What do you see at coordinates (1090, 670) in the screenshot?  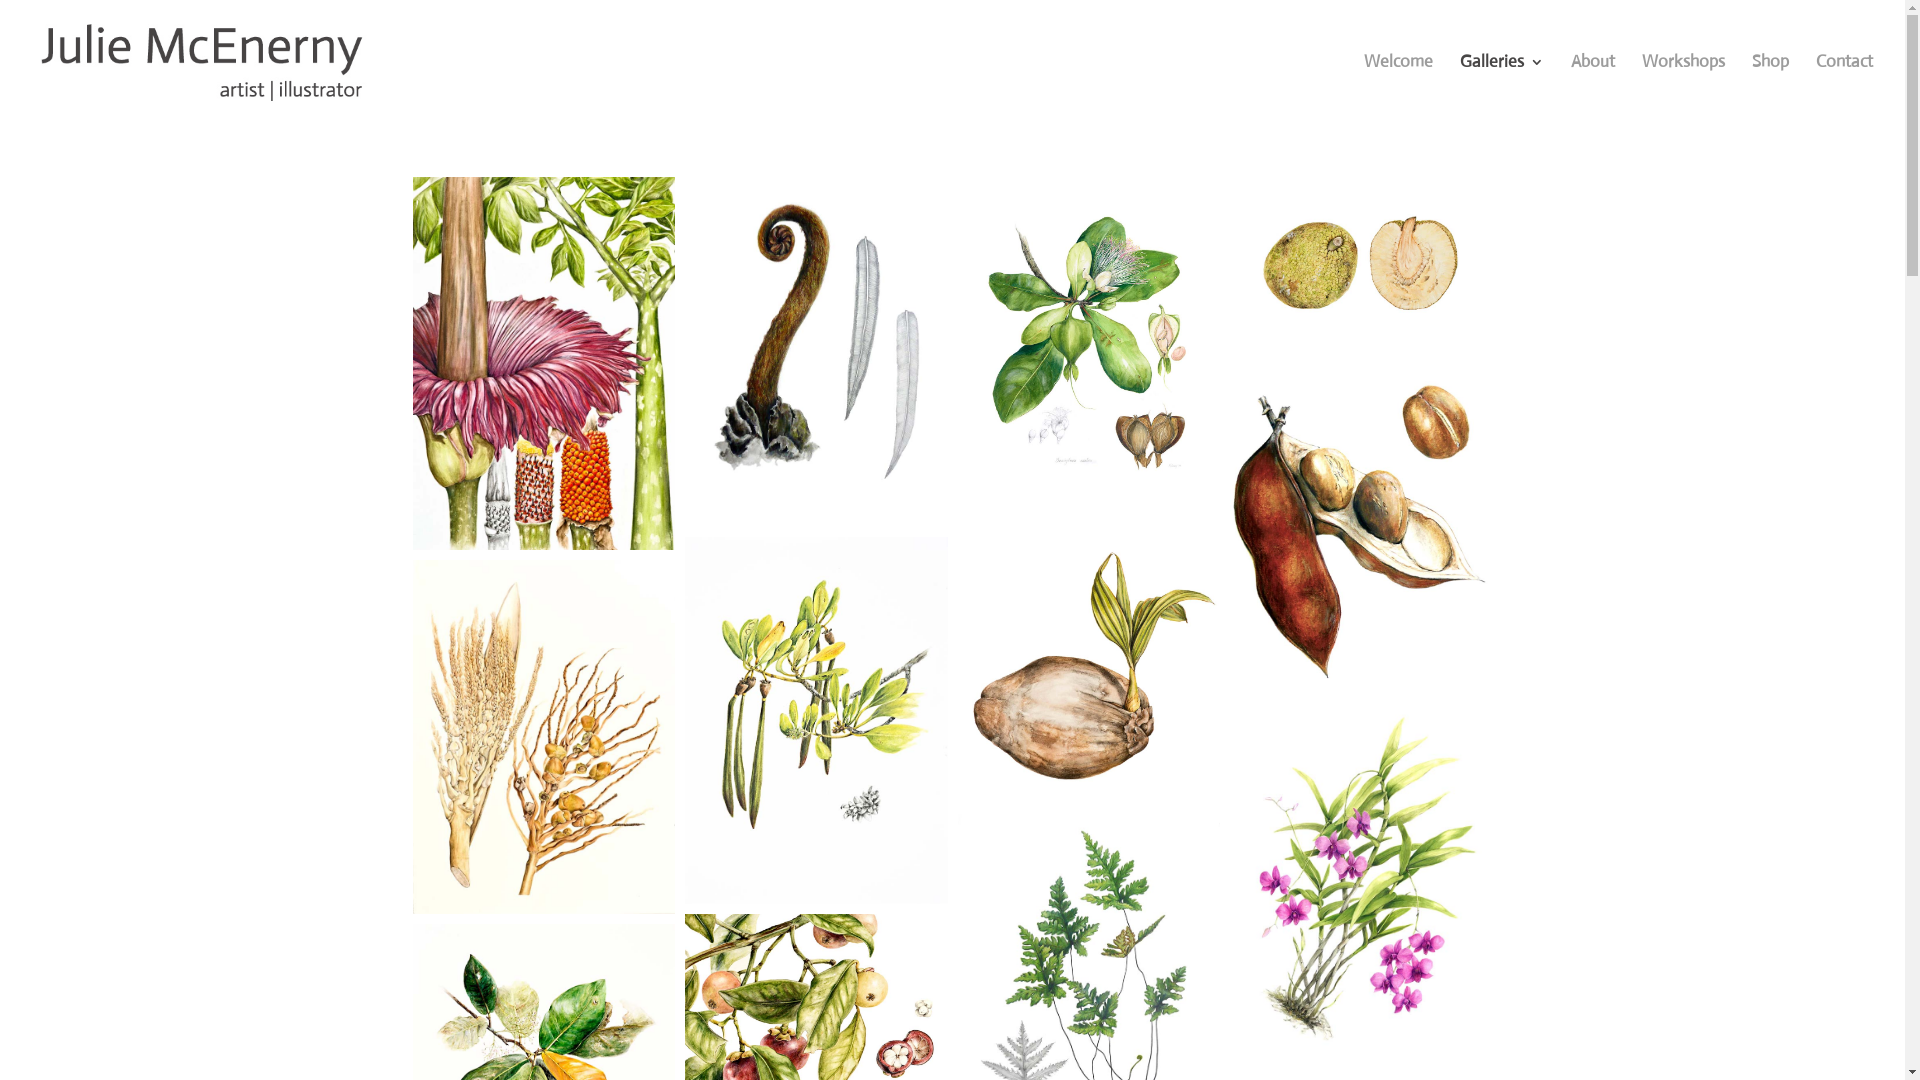 I see `Coconut-Seedling_2013` at bounding box center [1090, 670].